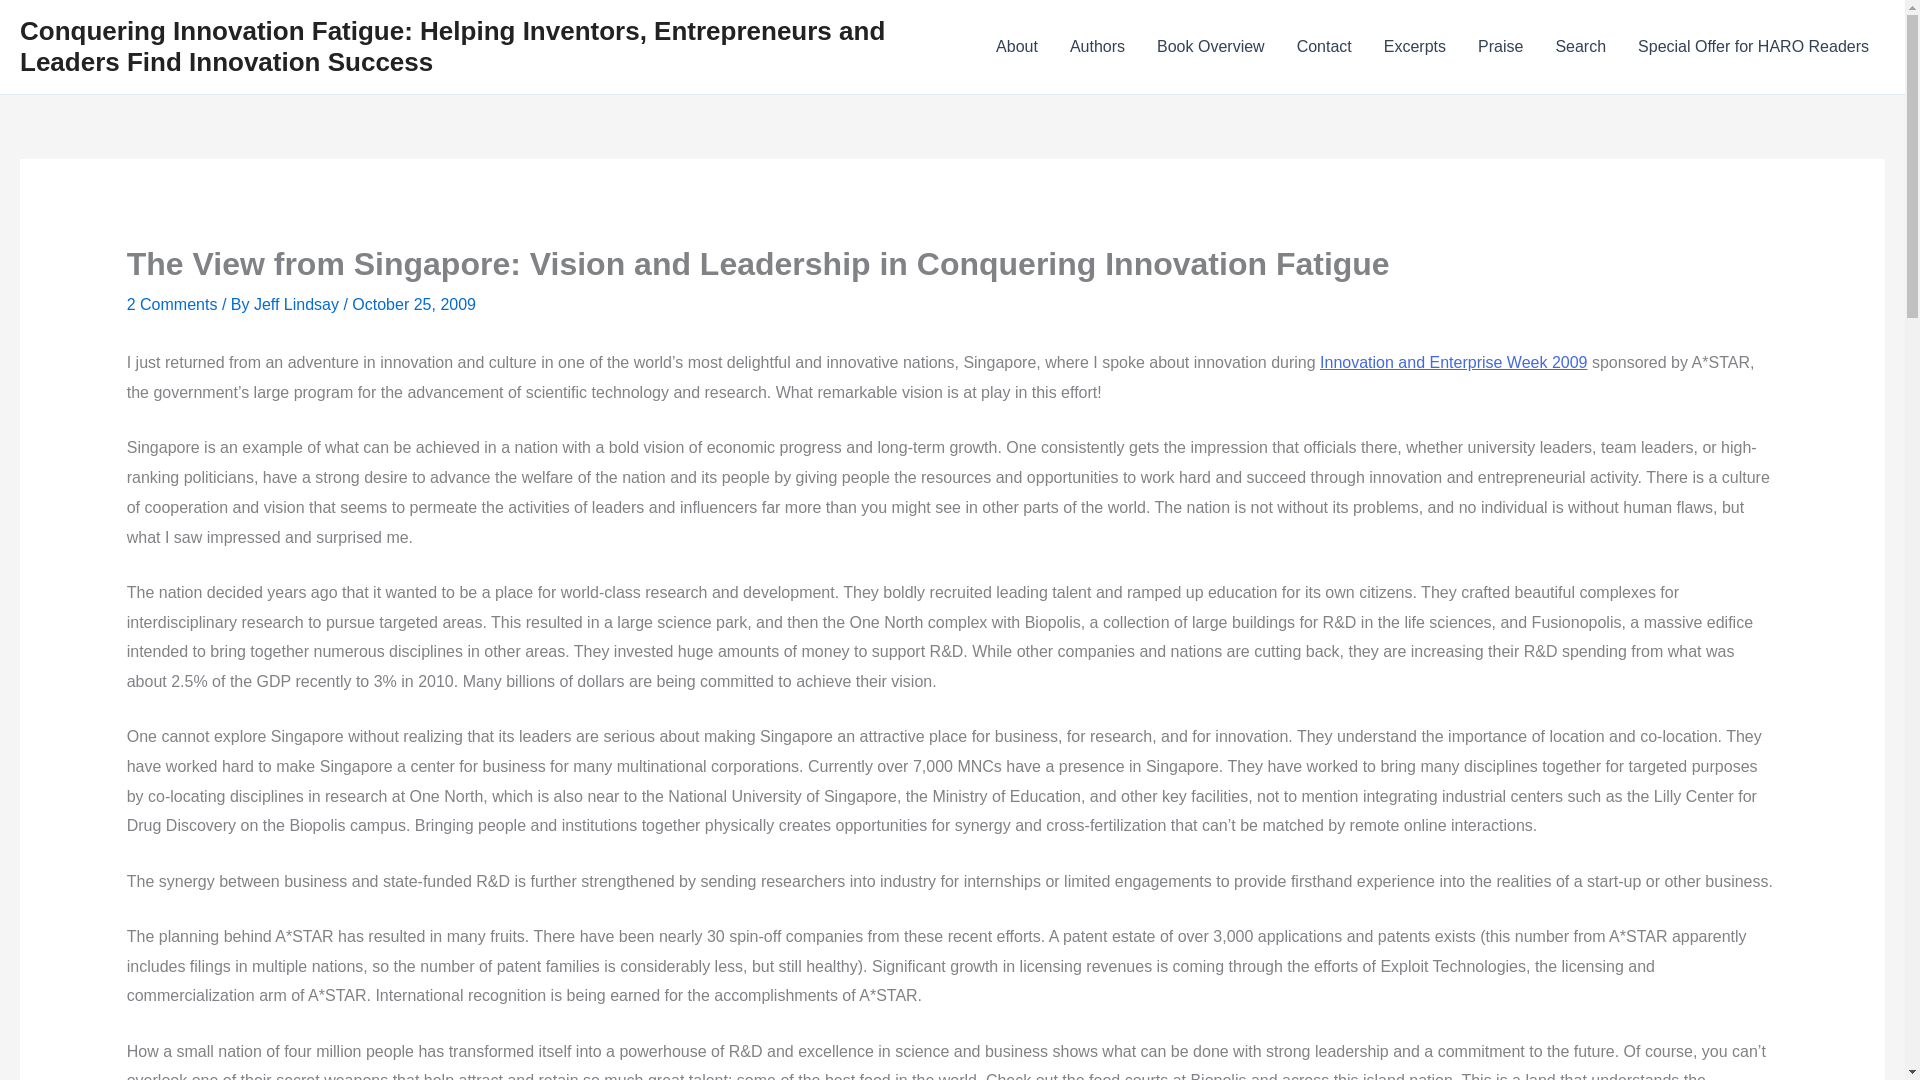 This screenshot has height=1080, width=1920. I want to click on Authors, so click(1097, 46).